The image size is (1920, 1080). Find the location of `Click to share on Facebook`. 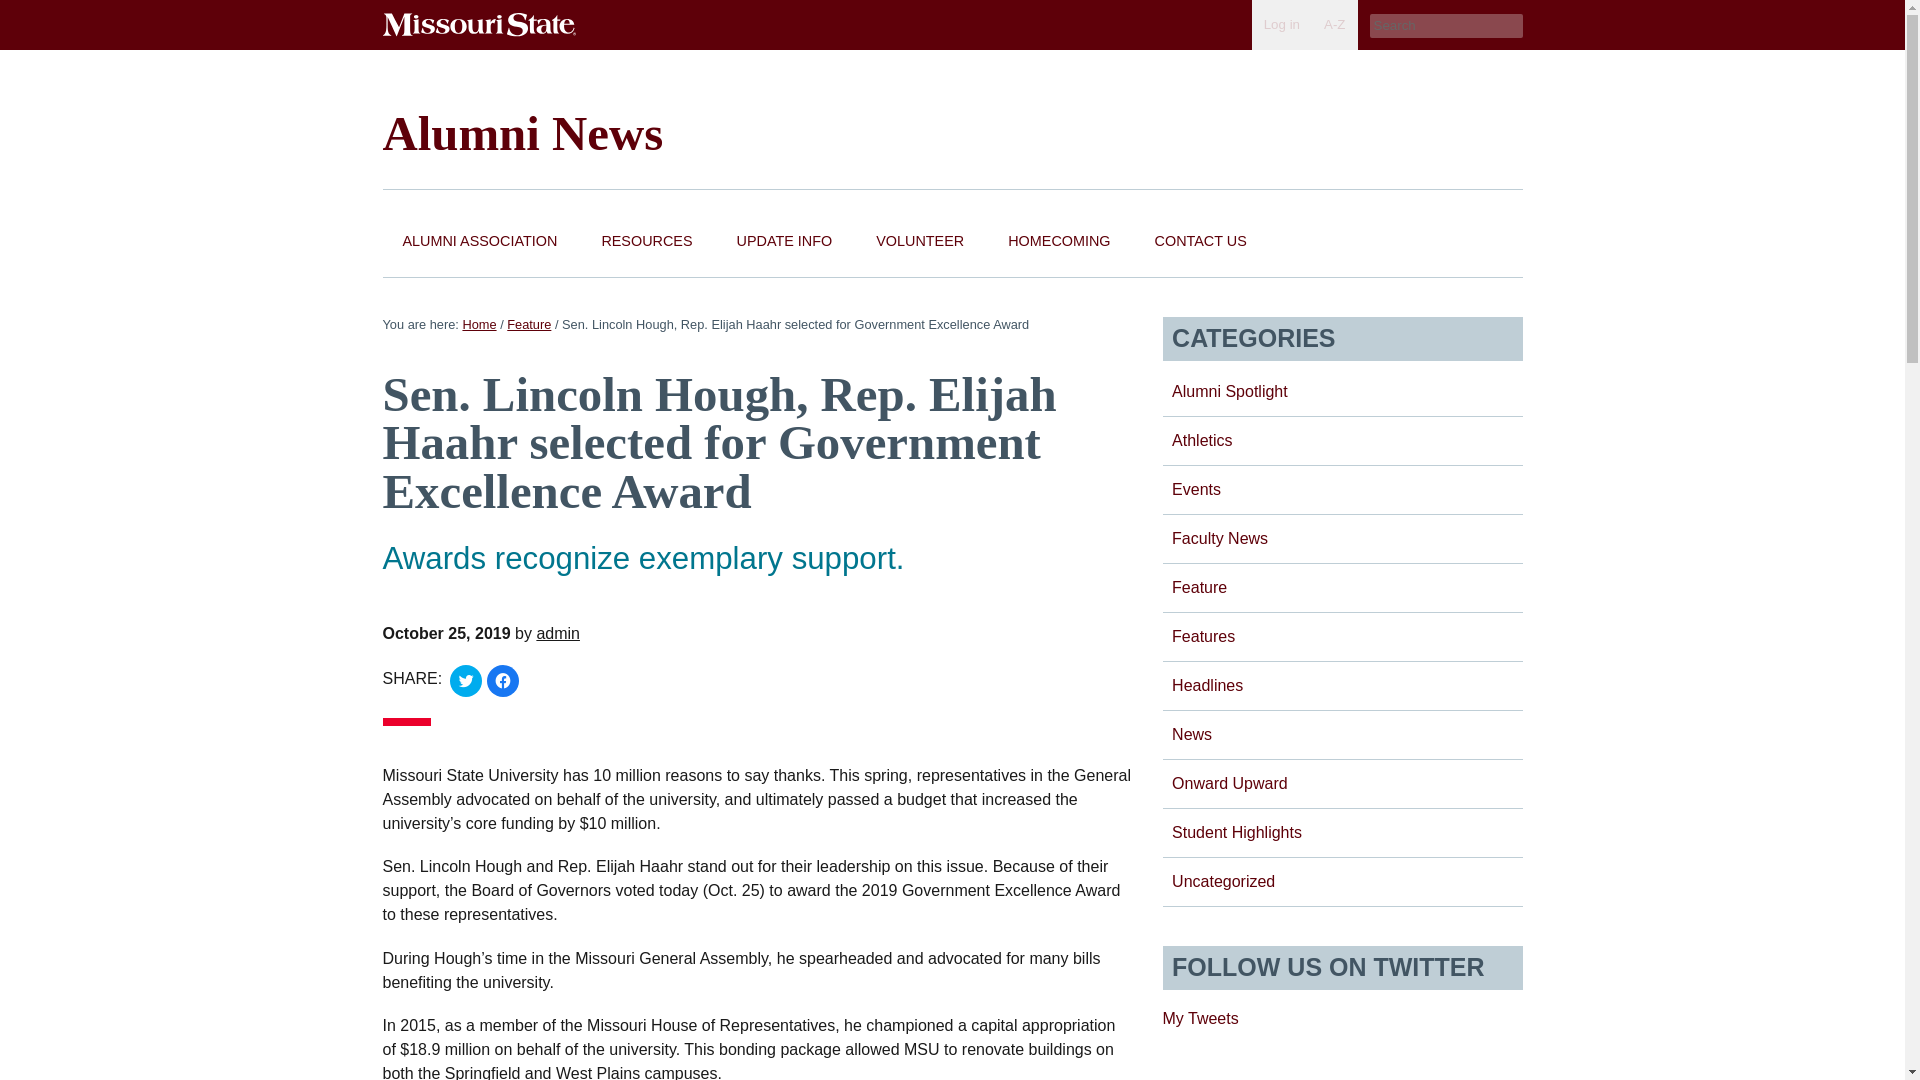

Click to share on Facebook is located at coordinates (502, 680).